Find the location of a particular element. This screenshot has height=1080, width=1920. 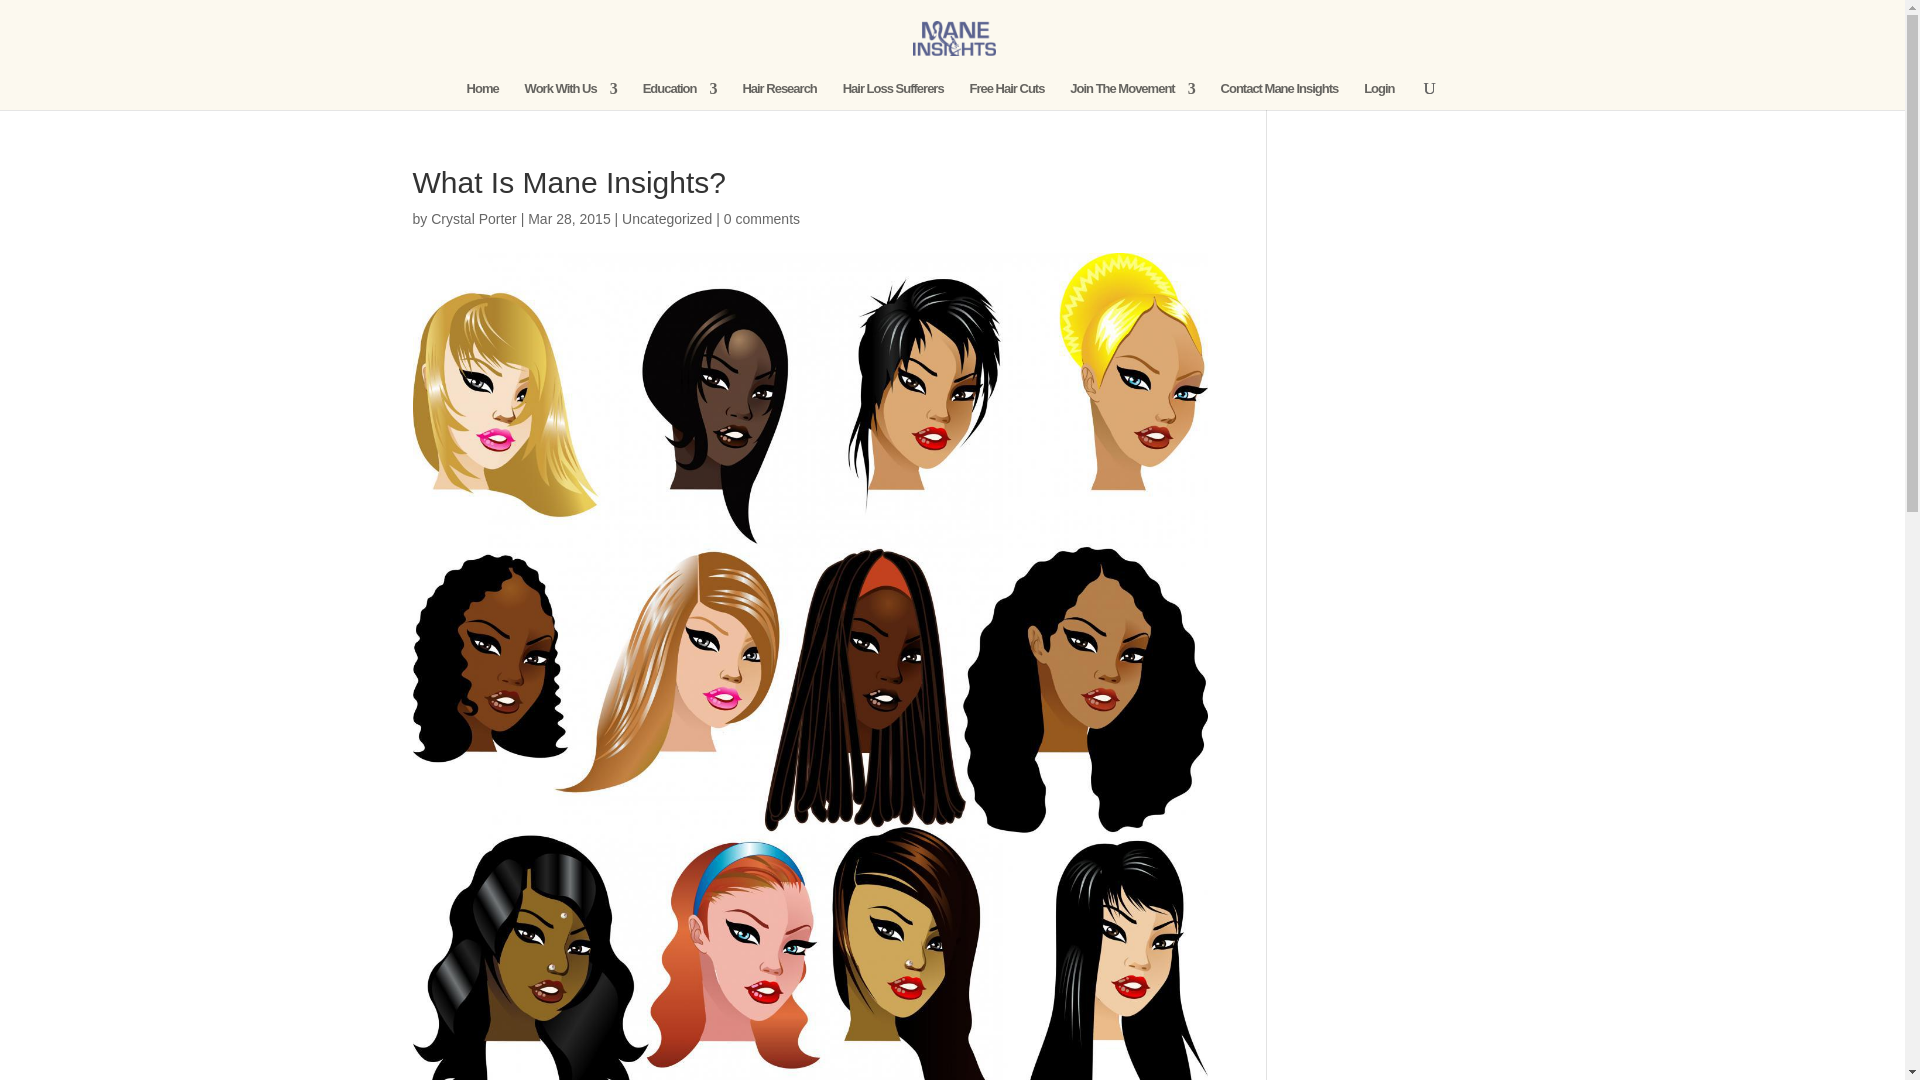

Join The Movement is located at coordinates (1132, 96).